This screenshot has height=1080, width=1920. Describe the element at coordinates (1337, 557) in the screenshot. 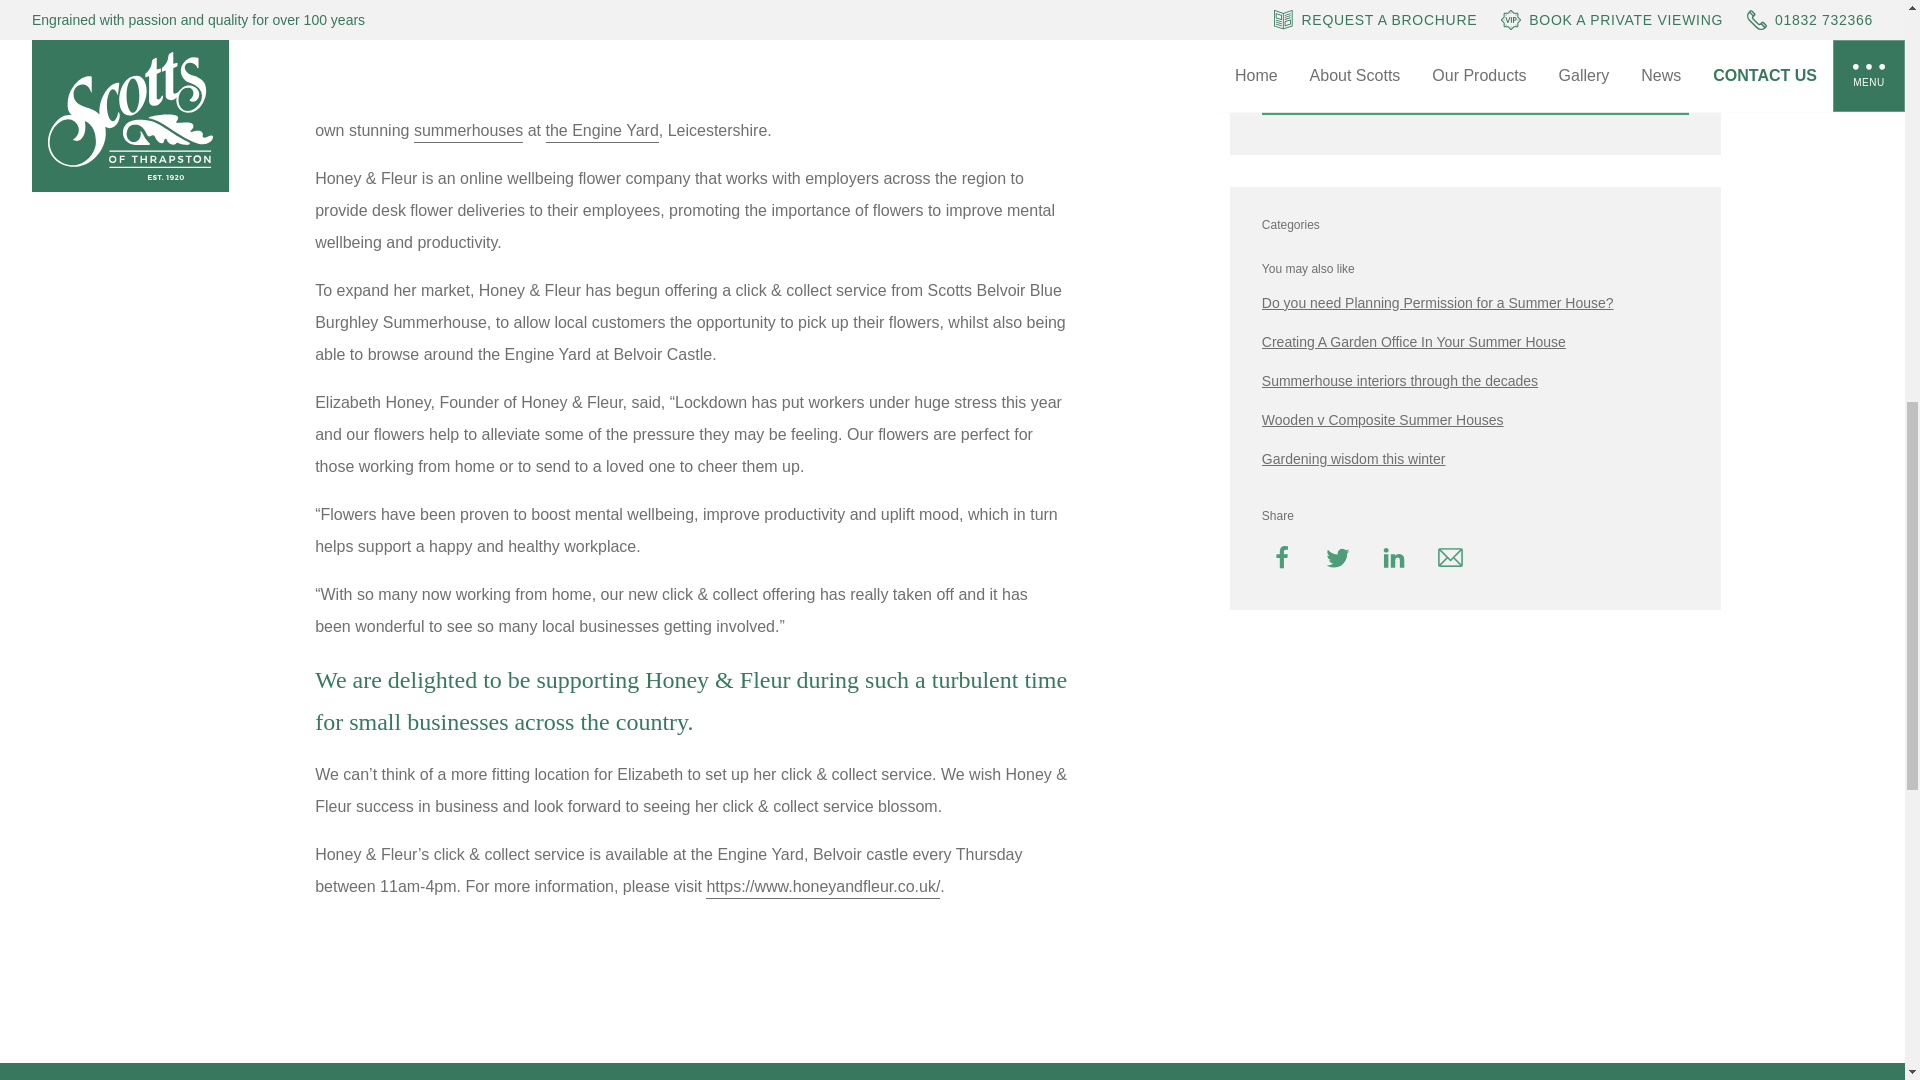

I see `Share on Twitter` at that location.